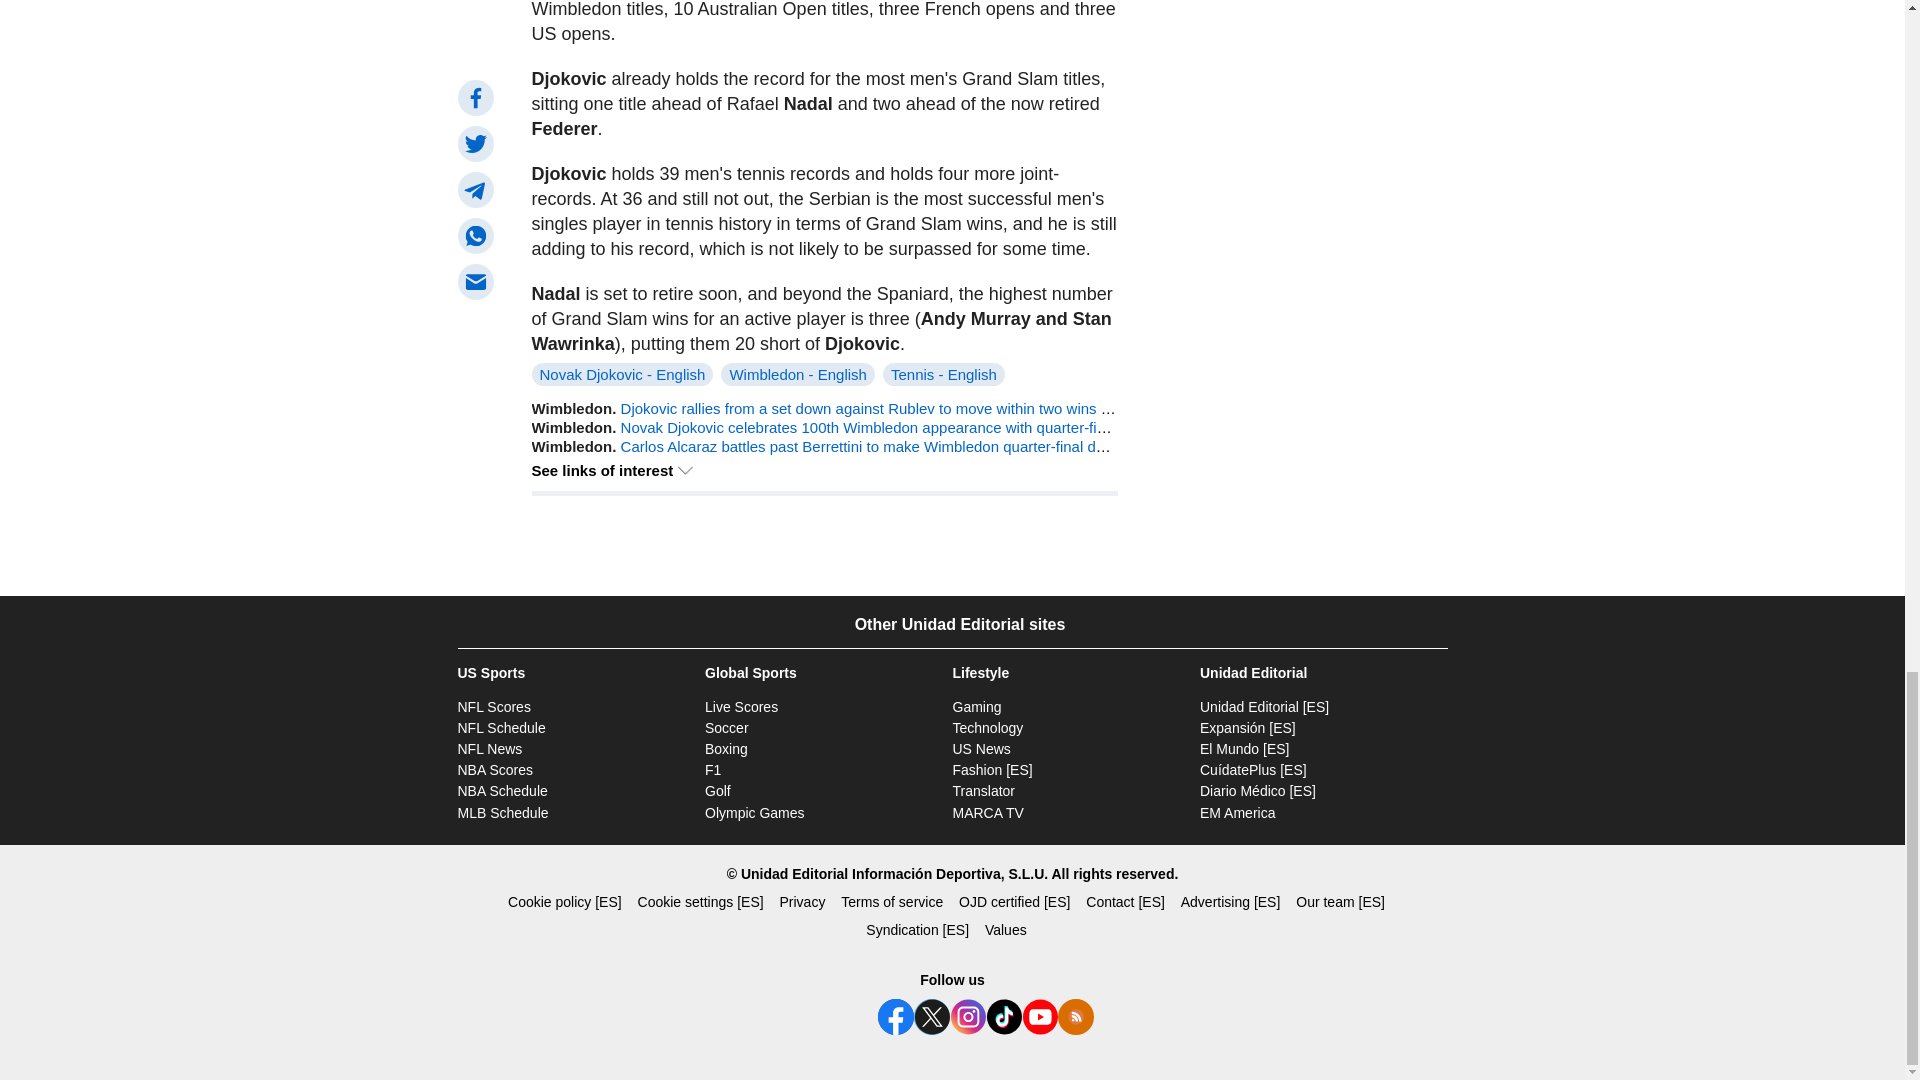 The height and width of the screenshot is (1080, 1920). What do you see at coordinates (1245, 748) in the screenshot?
I see `Open in new window` at bounding box center [1245, 748].